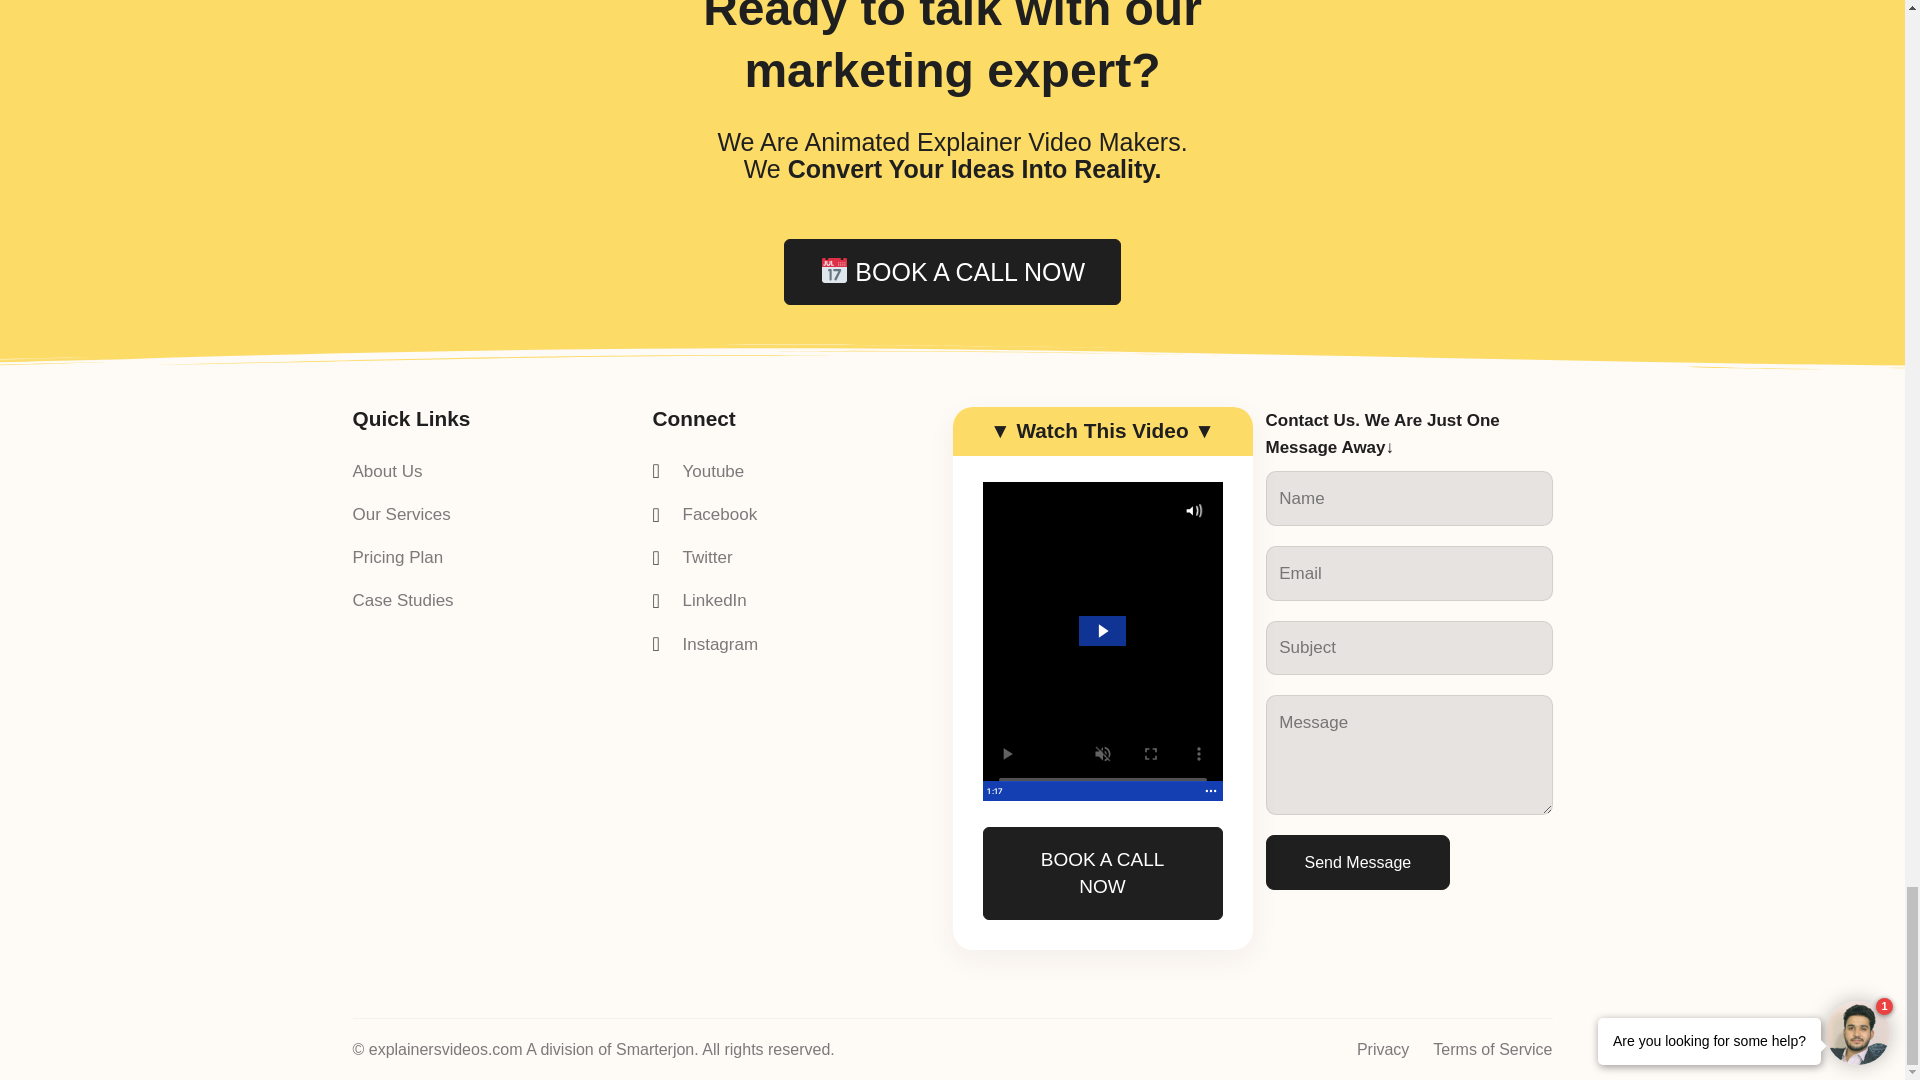 The height and width of the screenshot is (1080, 1920). What do you see at coordinates (402, 558) in the screenshot?
I see `Pricing Plan` at bounding box center [402, 558].